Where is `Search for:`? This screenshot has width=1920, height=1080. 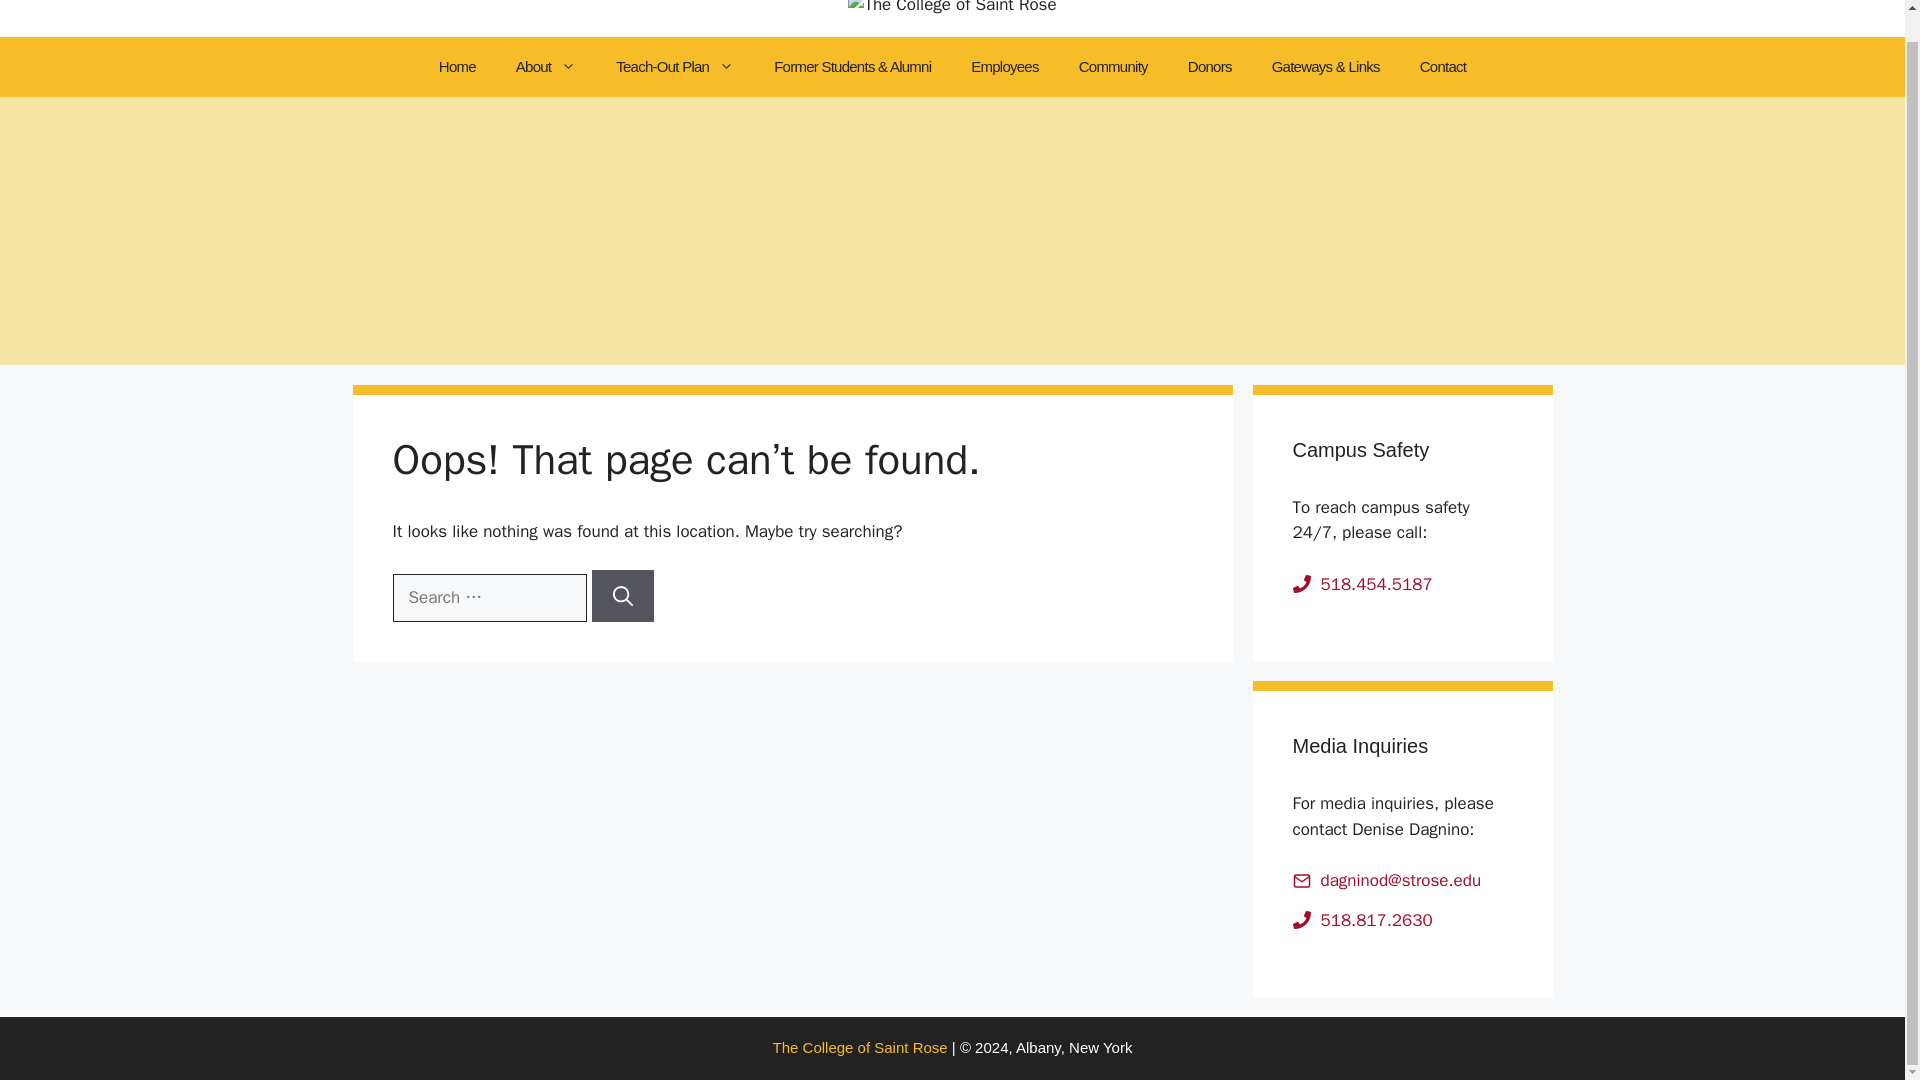
Search for: is located at coordinates (488, 598).